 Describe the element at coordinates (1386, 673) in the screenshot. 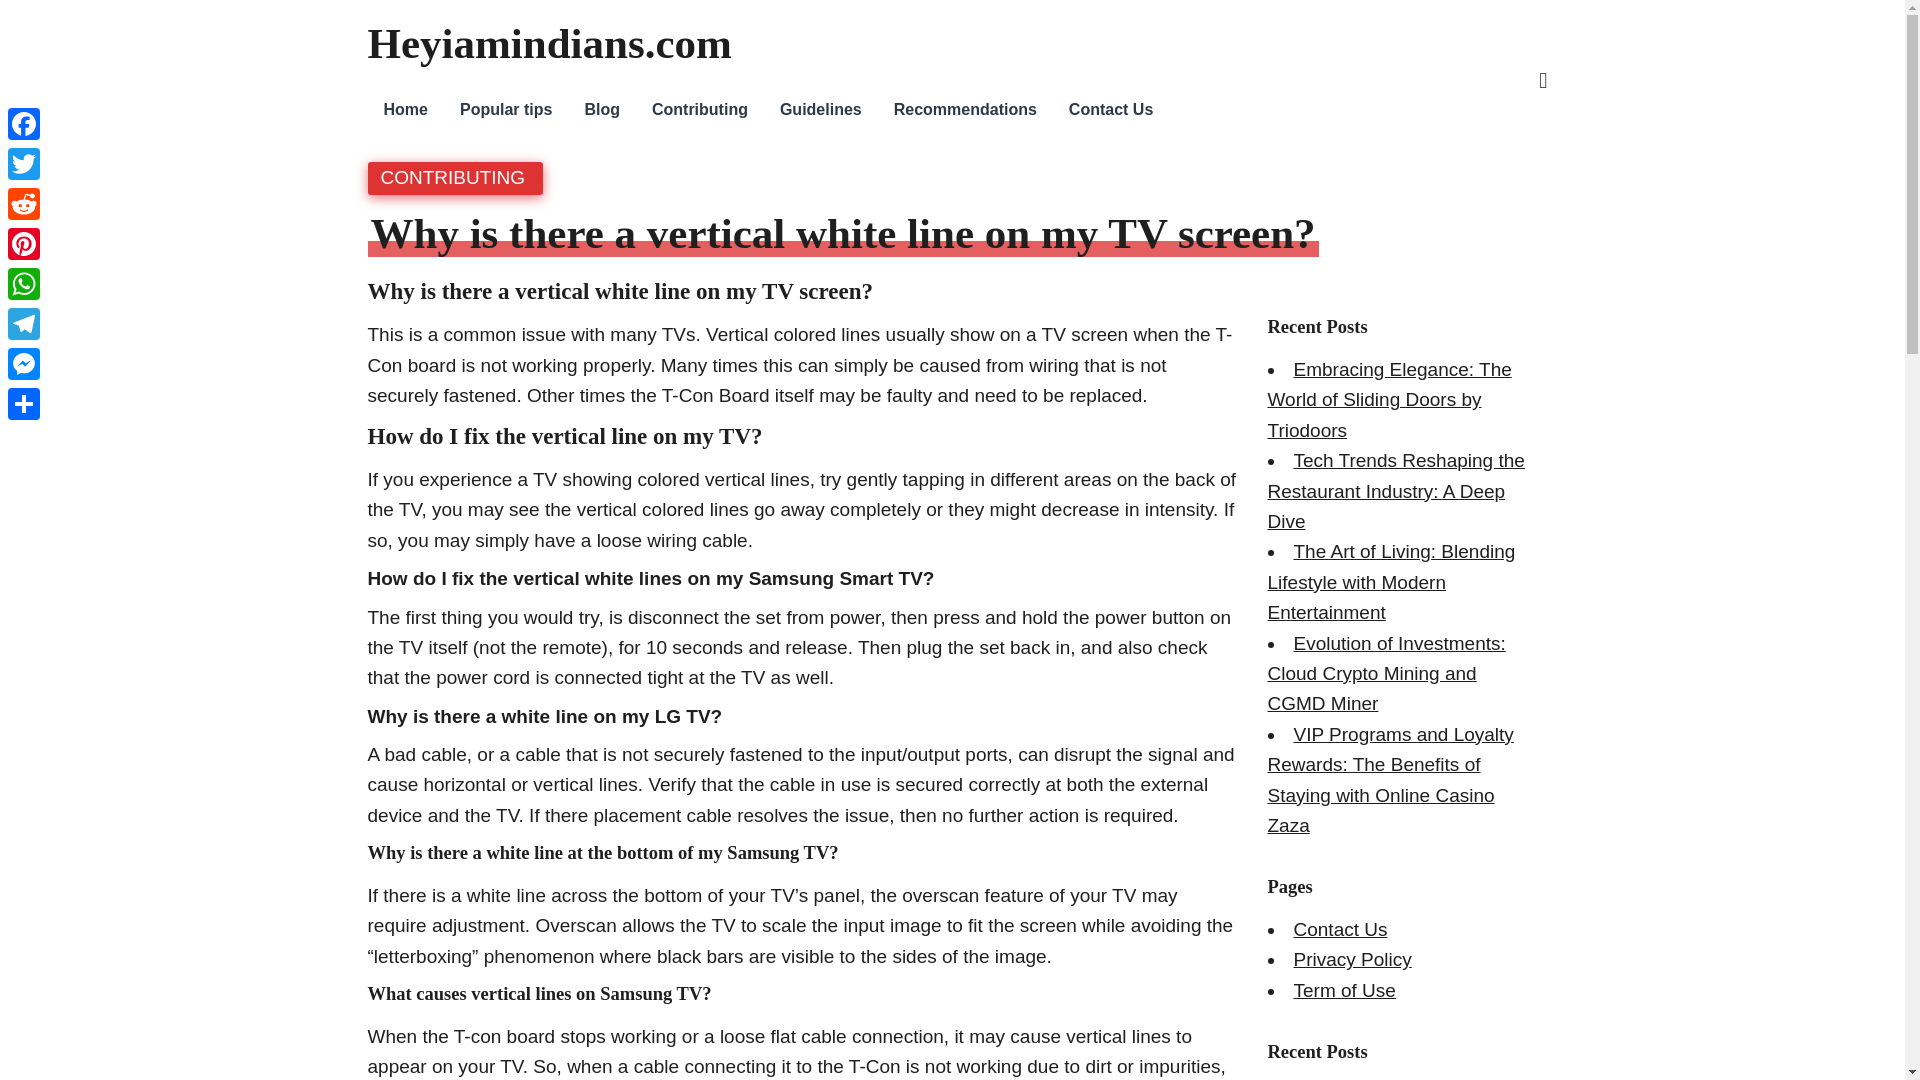

I see `Evolution of Investments: Cloud Crypto Mining and CGMD Miner` at that location.